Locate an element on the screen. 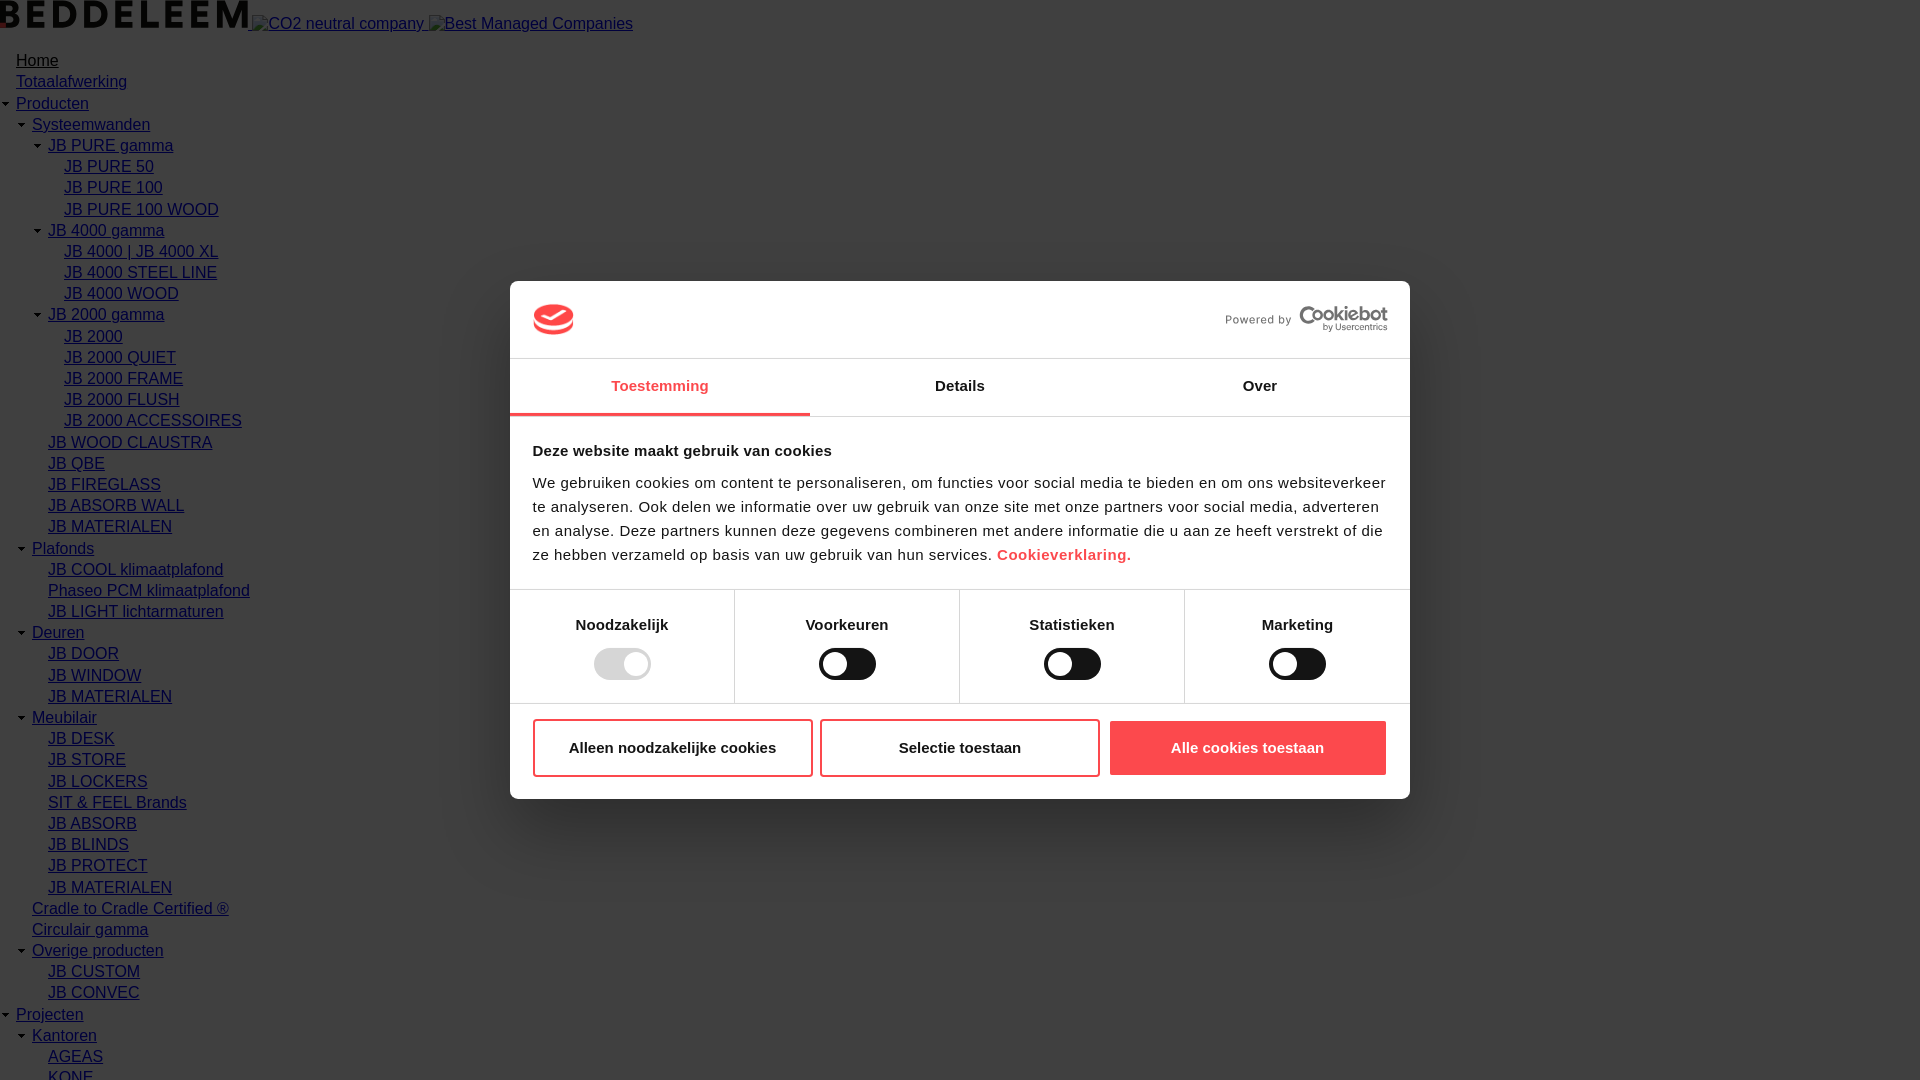 This screenshot has width=1920, height=1080. Totaalafwerking is located at coordinates (72, 82).